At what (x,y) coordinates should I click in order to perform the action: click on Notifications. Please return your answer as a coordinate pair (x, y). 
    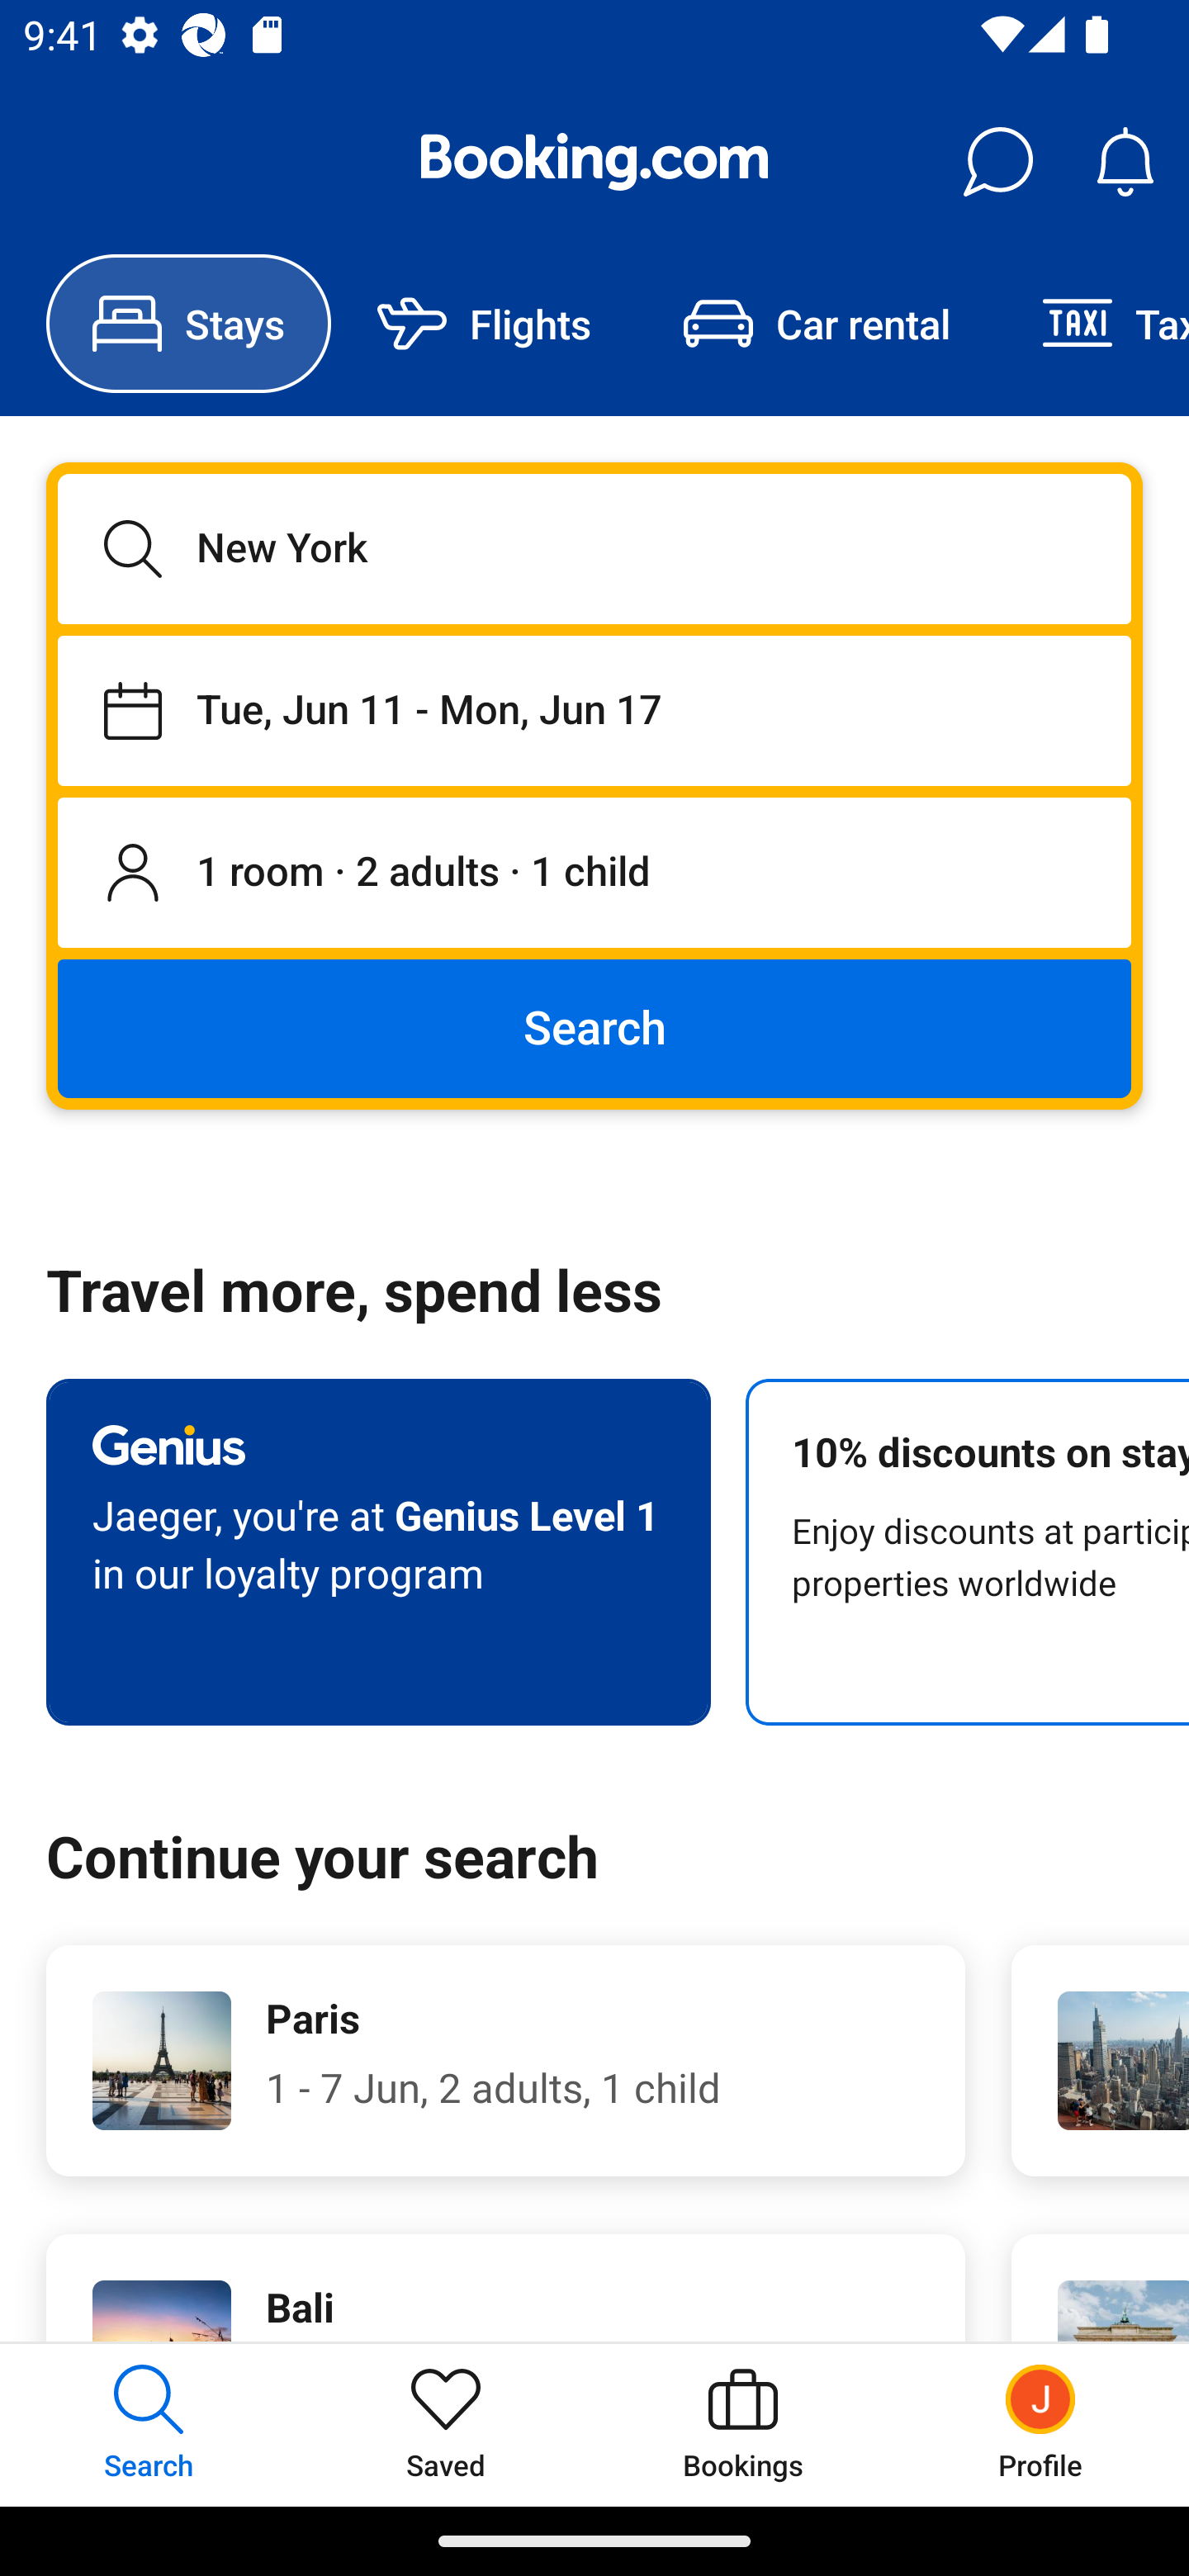
    Looking at the image, I should click on (1125, 162).